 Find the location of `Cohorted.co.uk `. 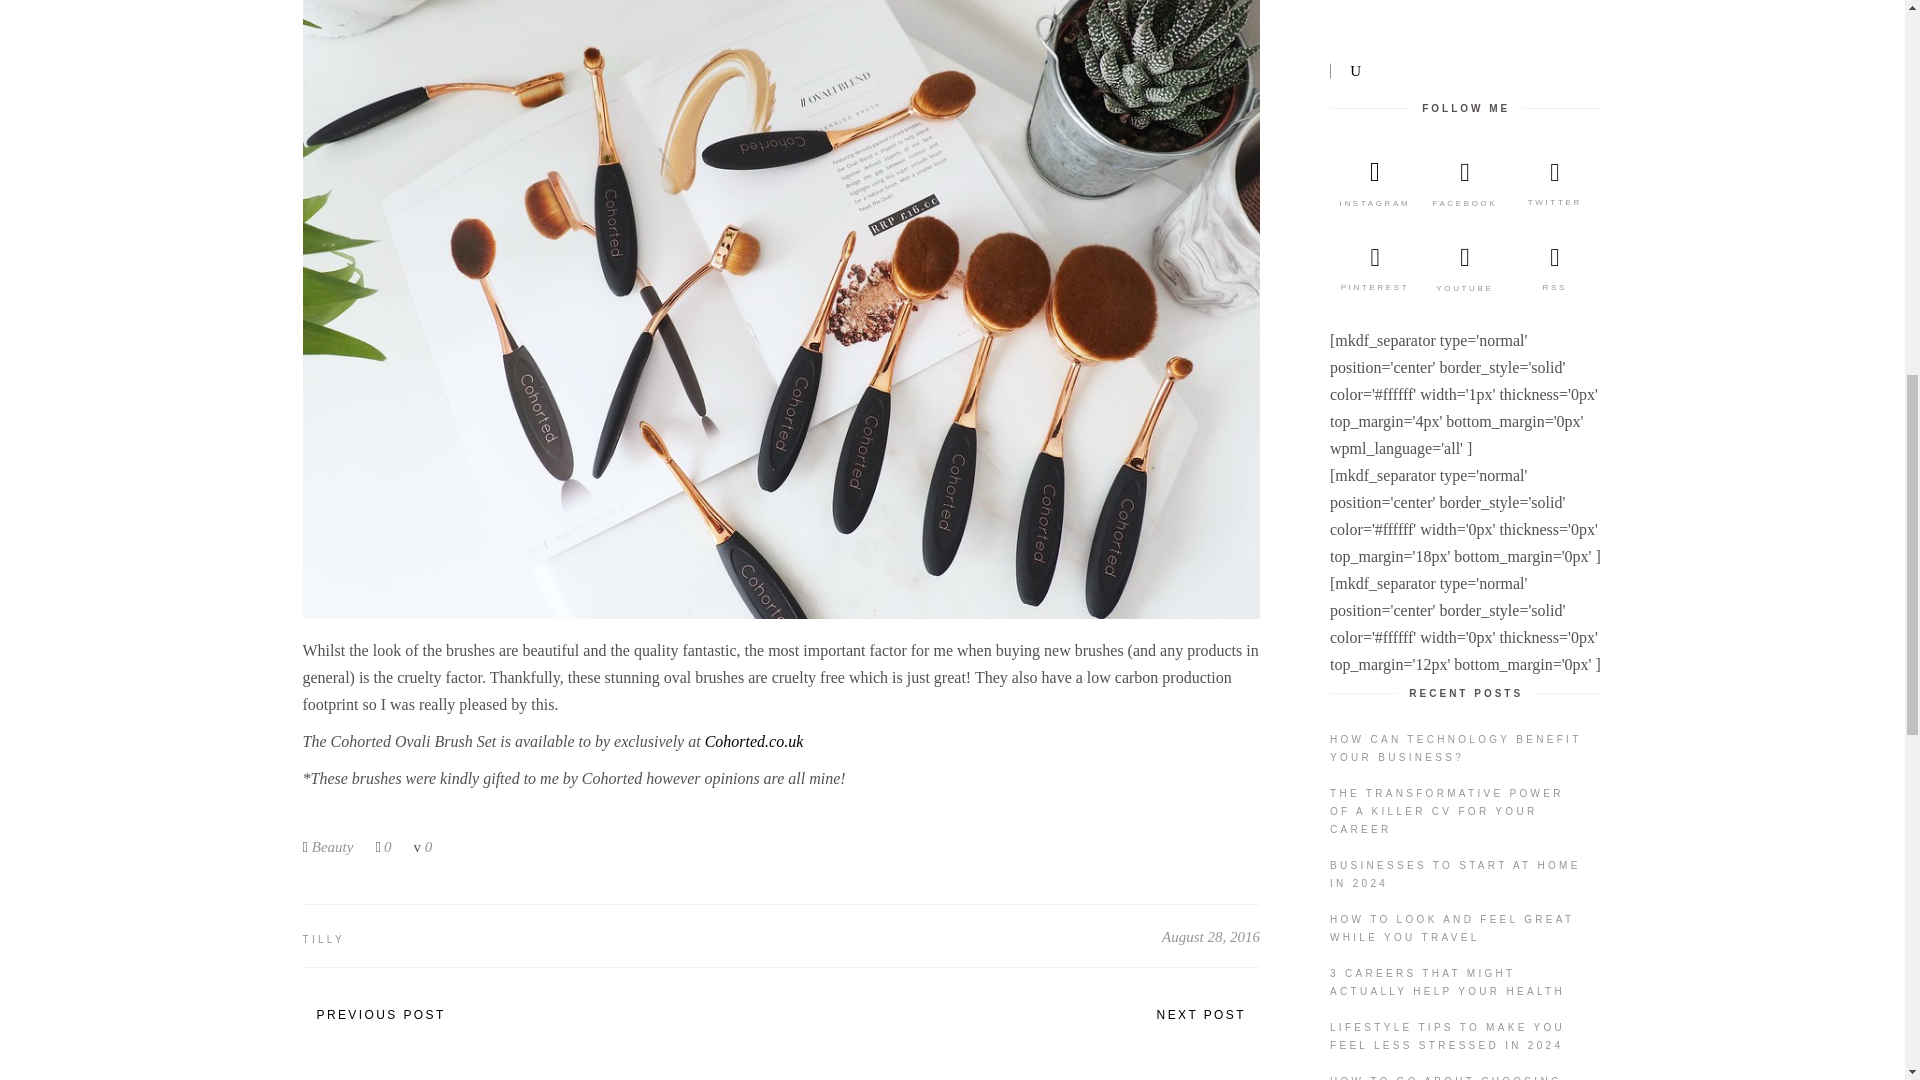

Cohorted.co.uk  is located at coordinates (756, 741).